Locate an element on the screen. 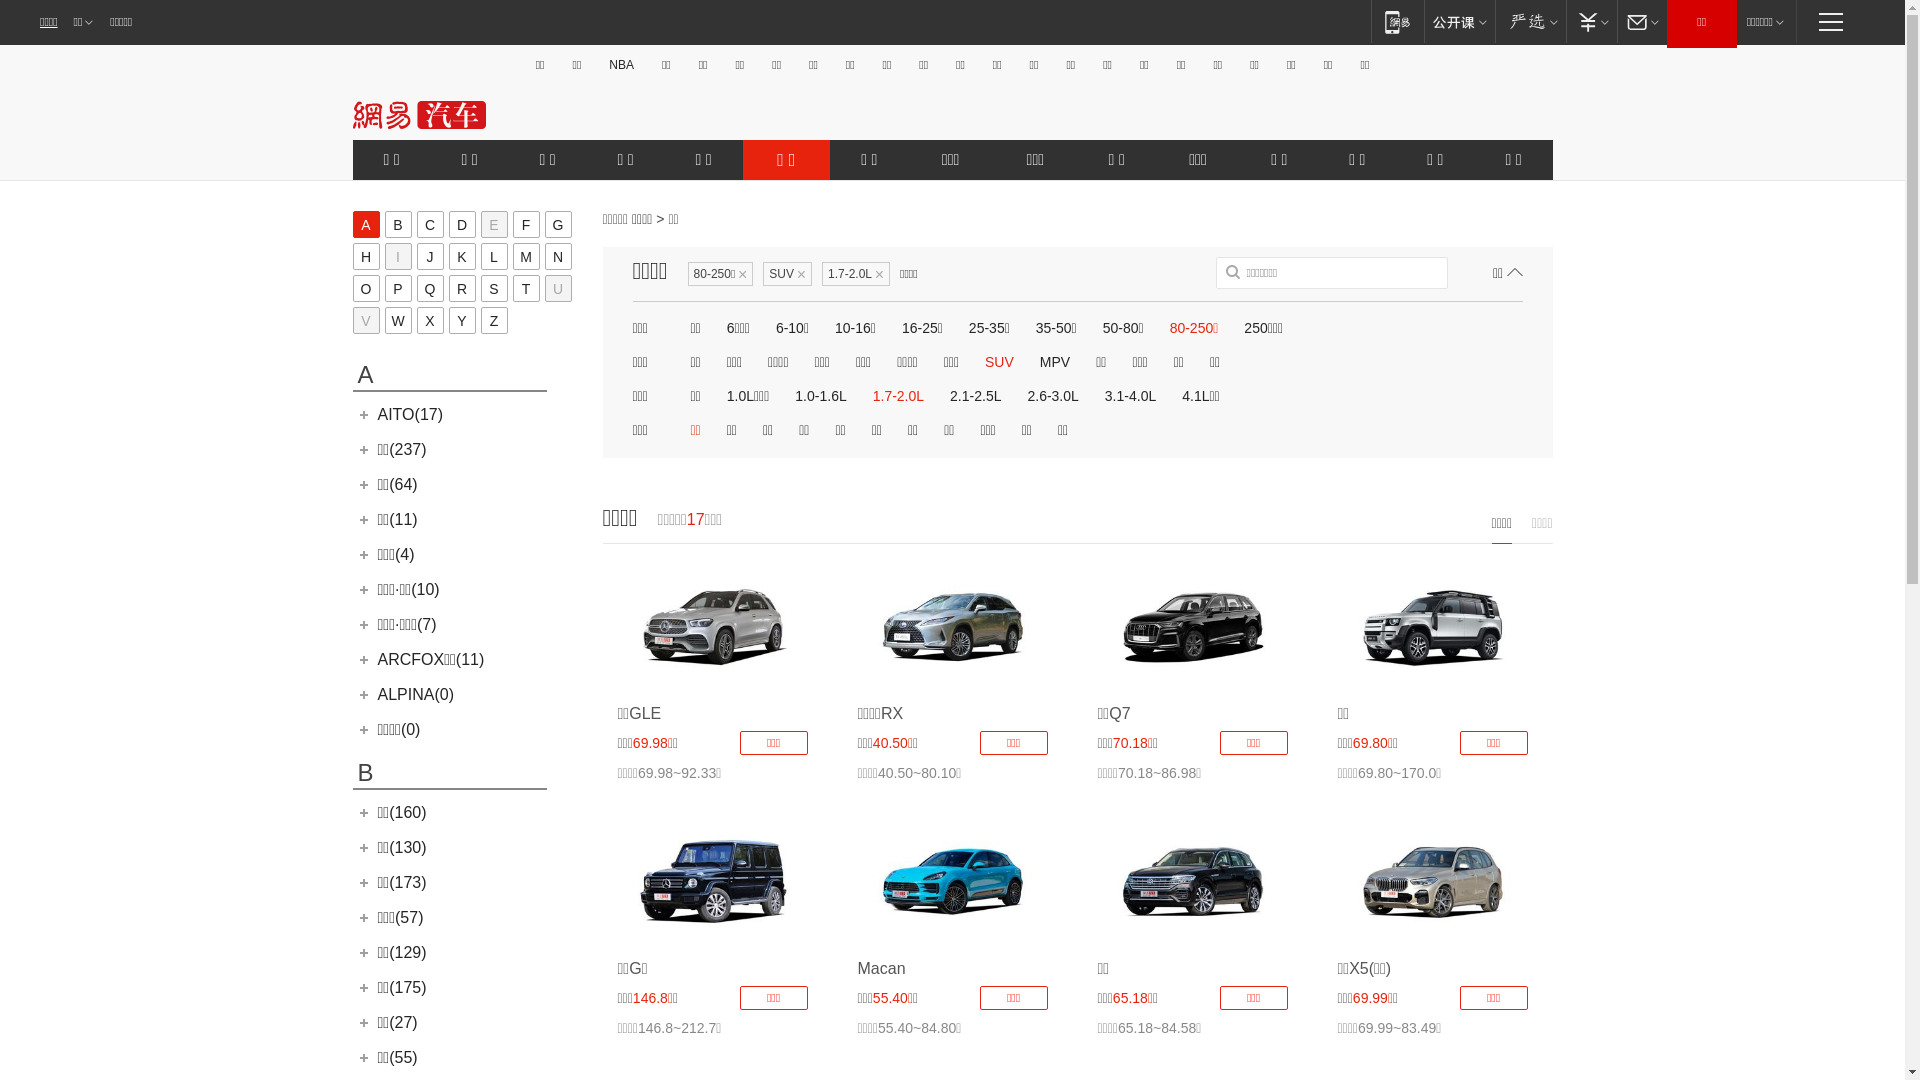 Image resolution: width=1920 pixels, height=1080 pixels. NBA is located at coordinates (622, 65).